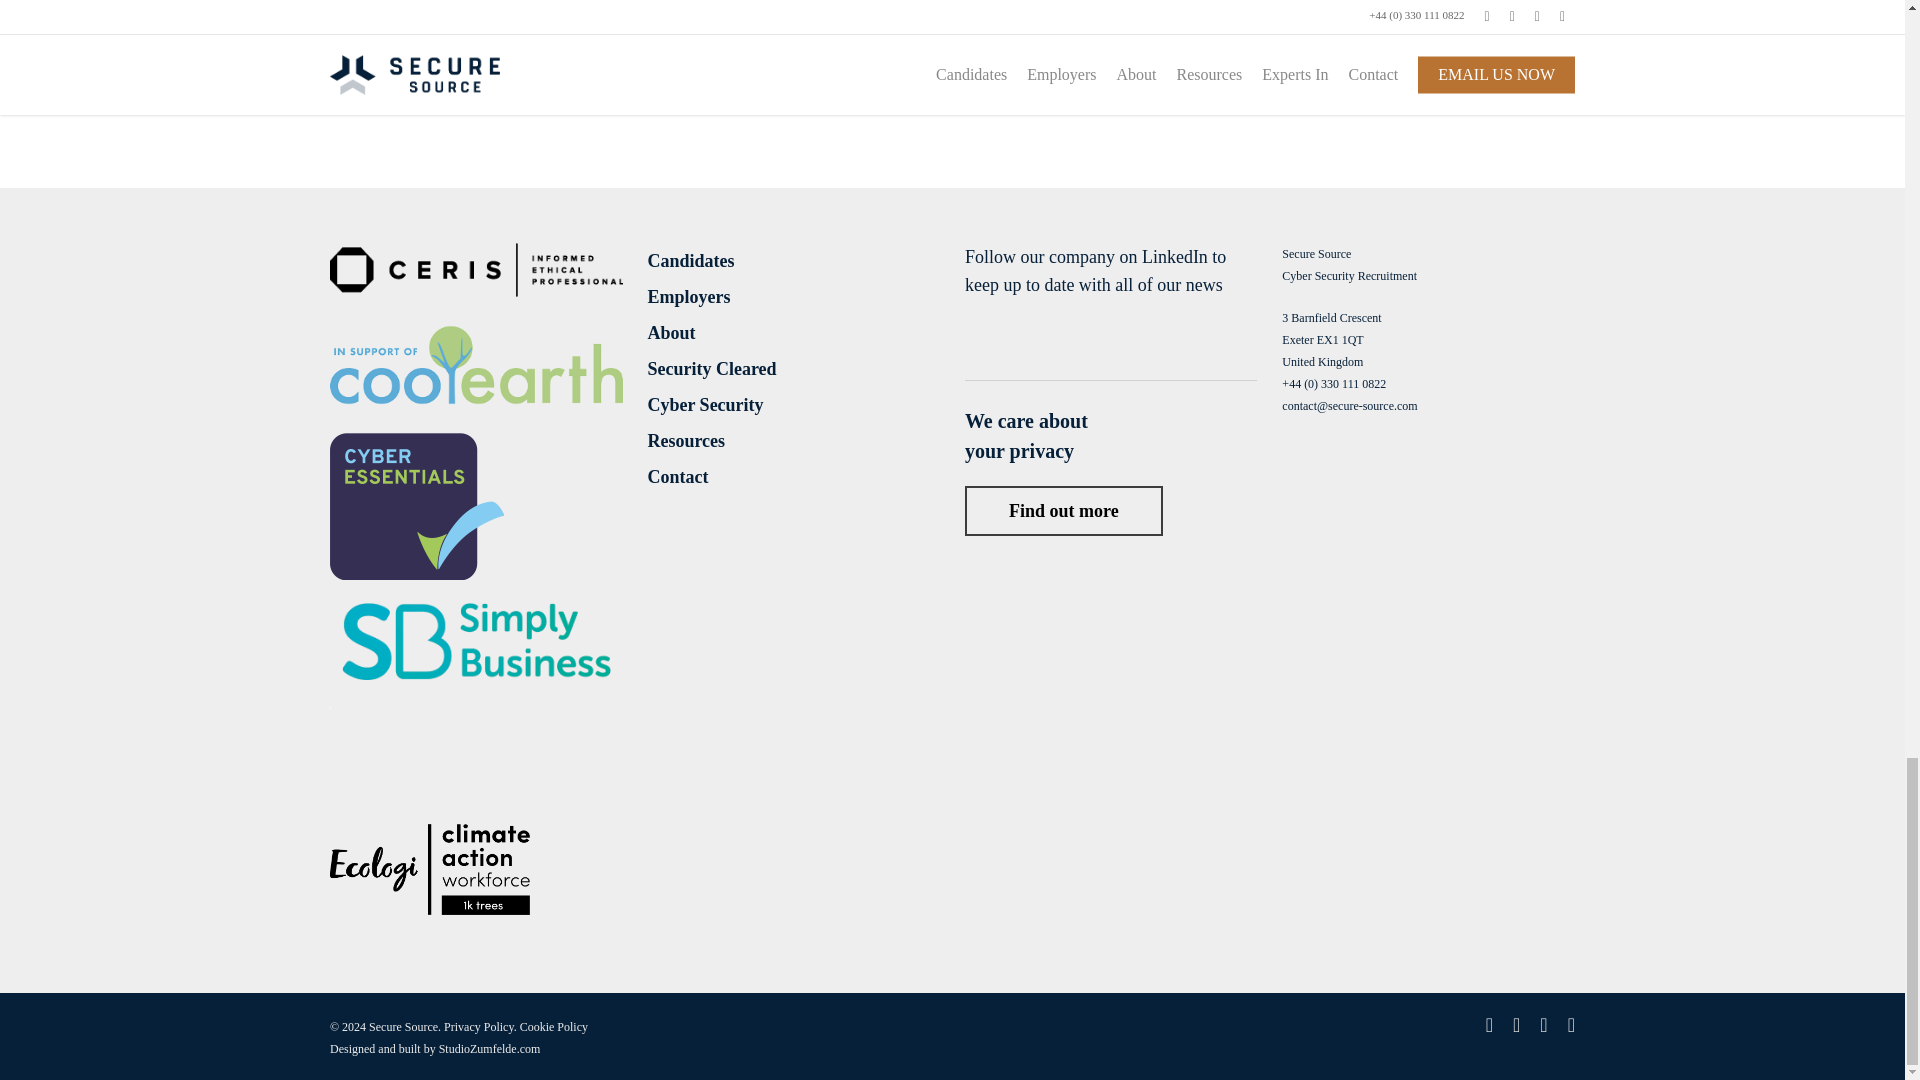 Image resolution: width=1920 pixels, height=1080 pixels. I want to click on Employers, so click(794, 296).